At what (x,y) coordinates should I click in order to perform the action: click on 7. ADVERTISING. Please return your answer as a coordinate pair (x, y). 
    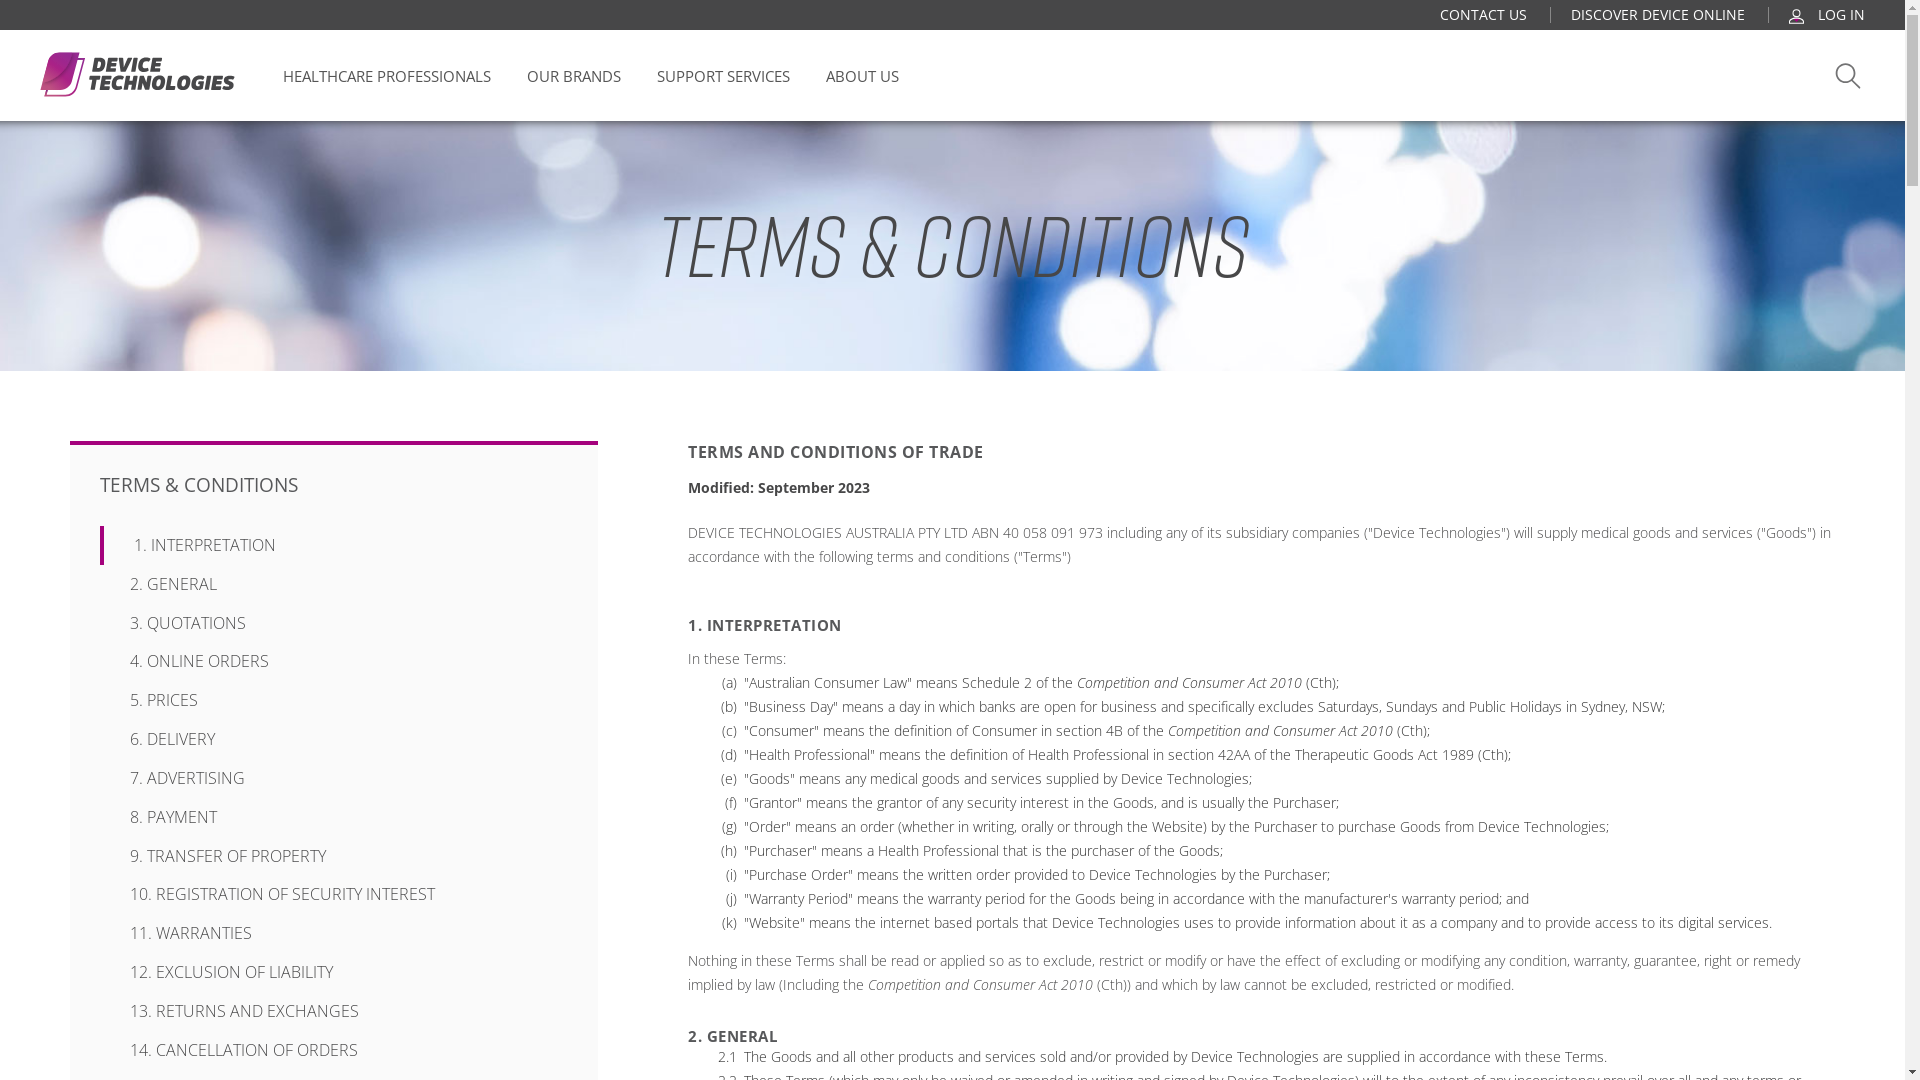
    Looking at the image, I should click on (334, 778).